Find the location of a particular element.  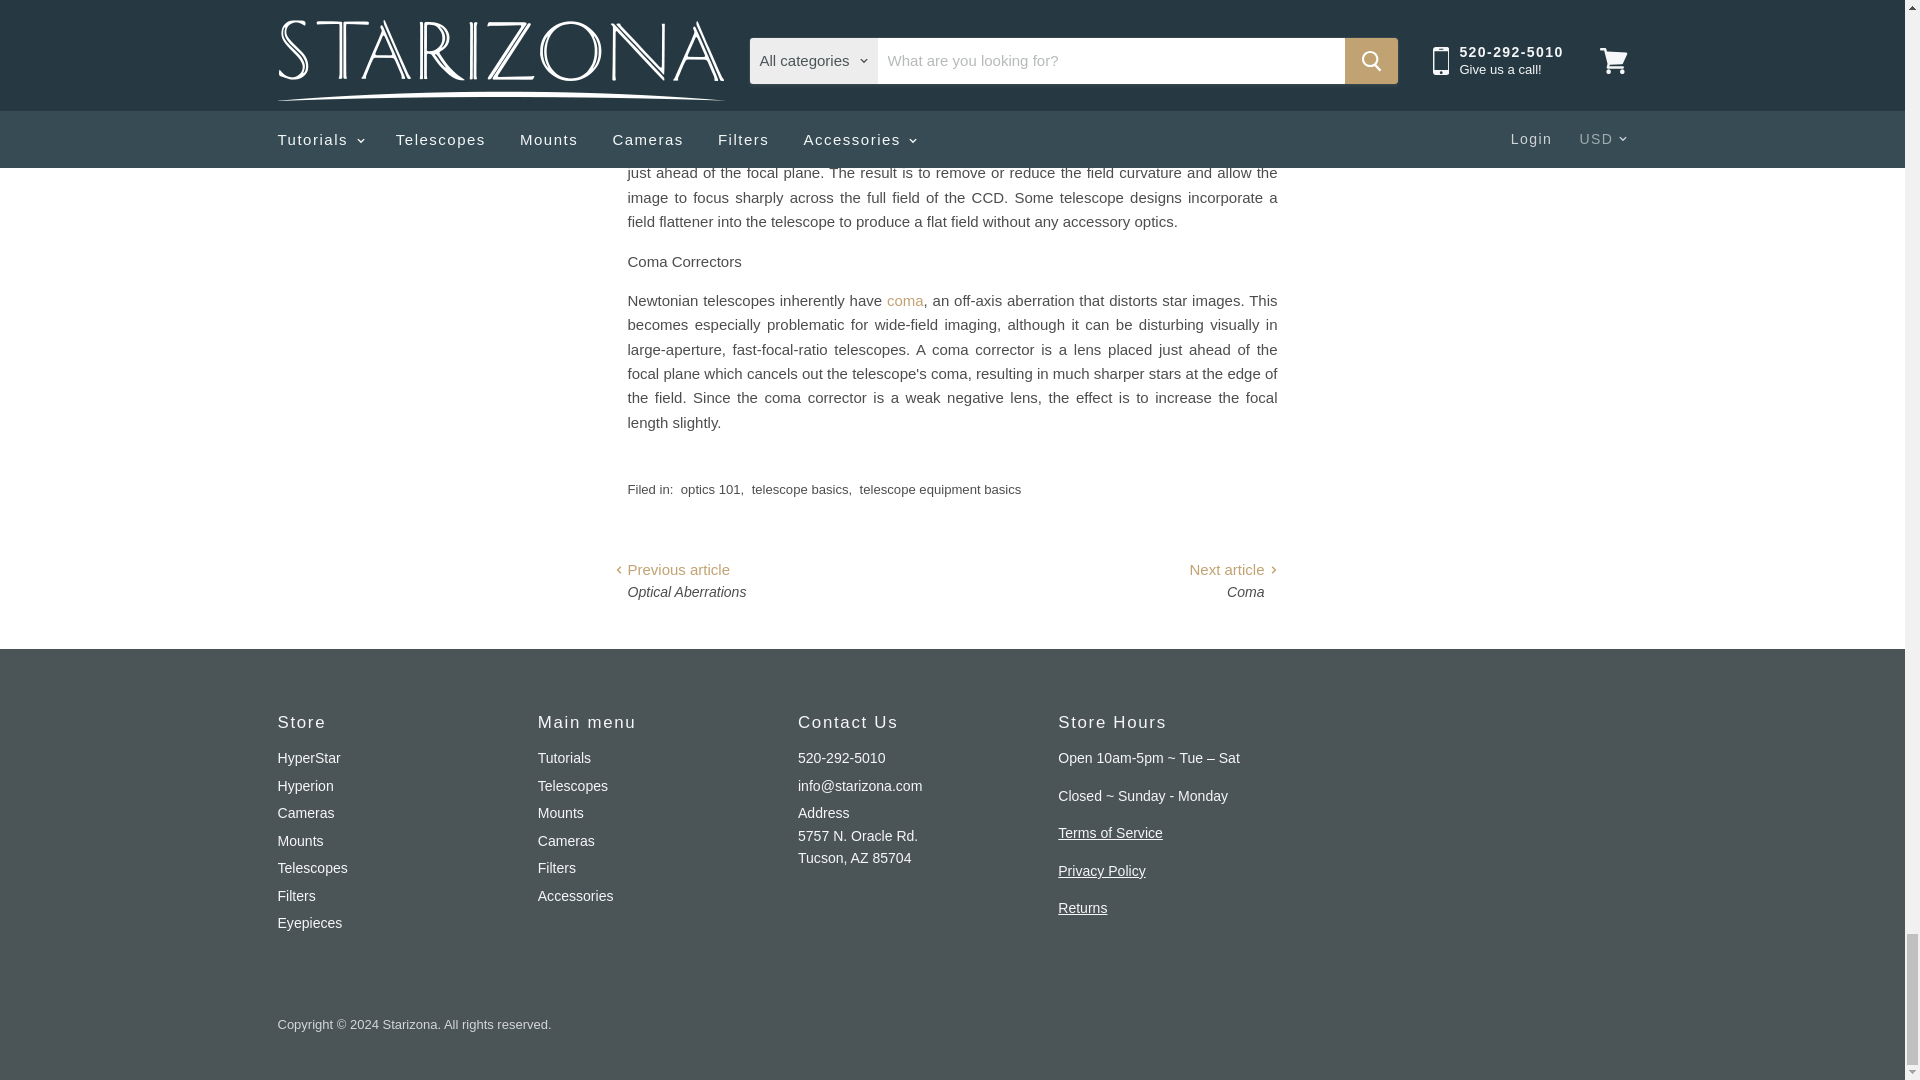

Show articles tagged telescope equipment basics is located at coordinates (940, 488).